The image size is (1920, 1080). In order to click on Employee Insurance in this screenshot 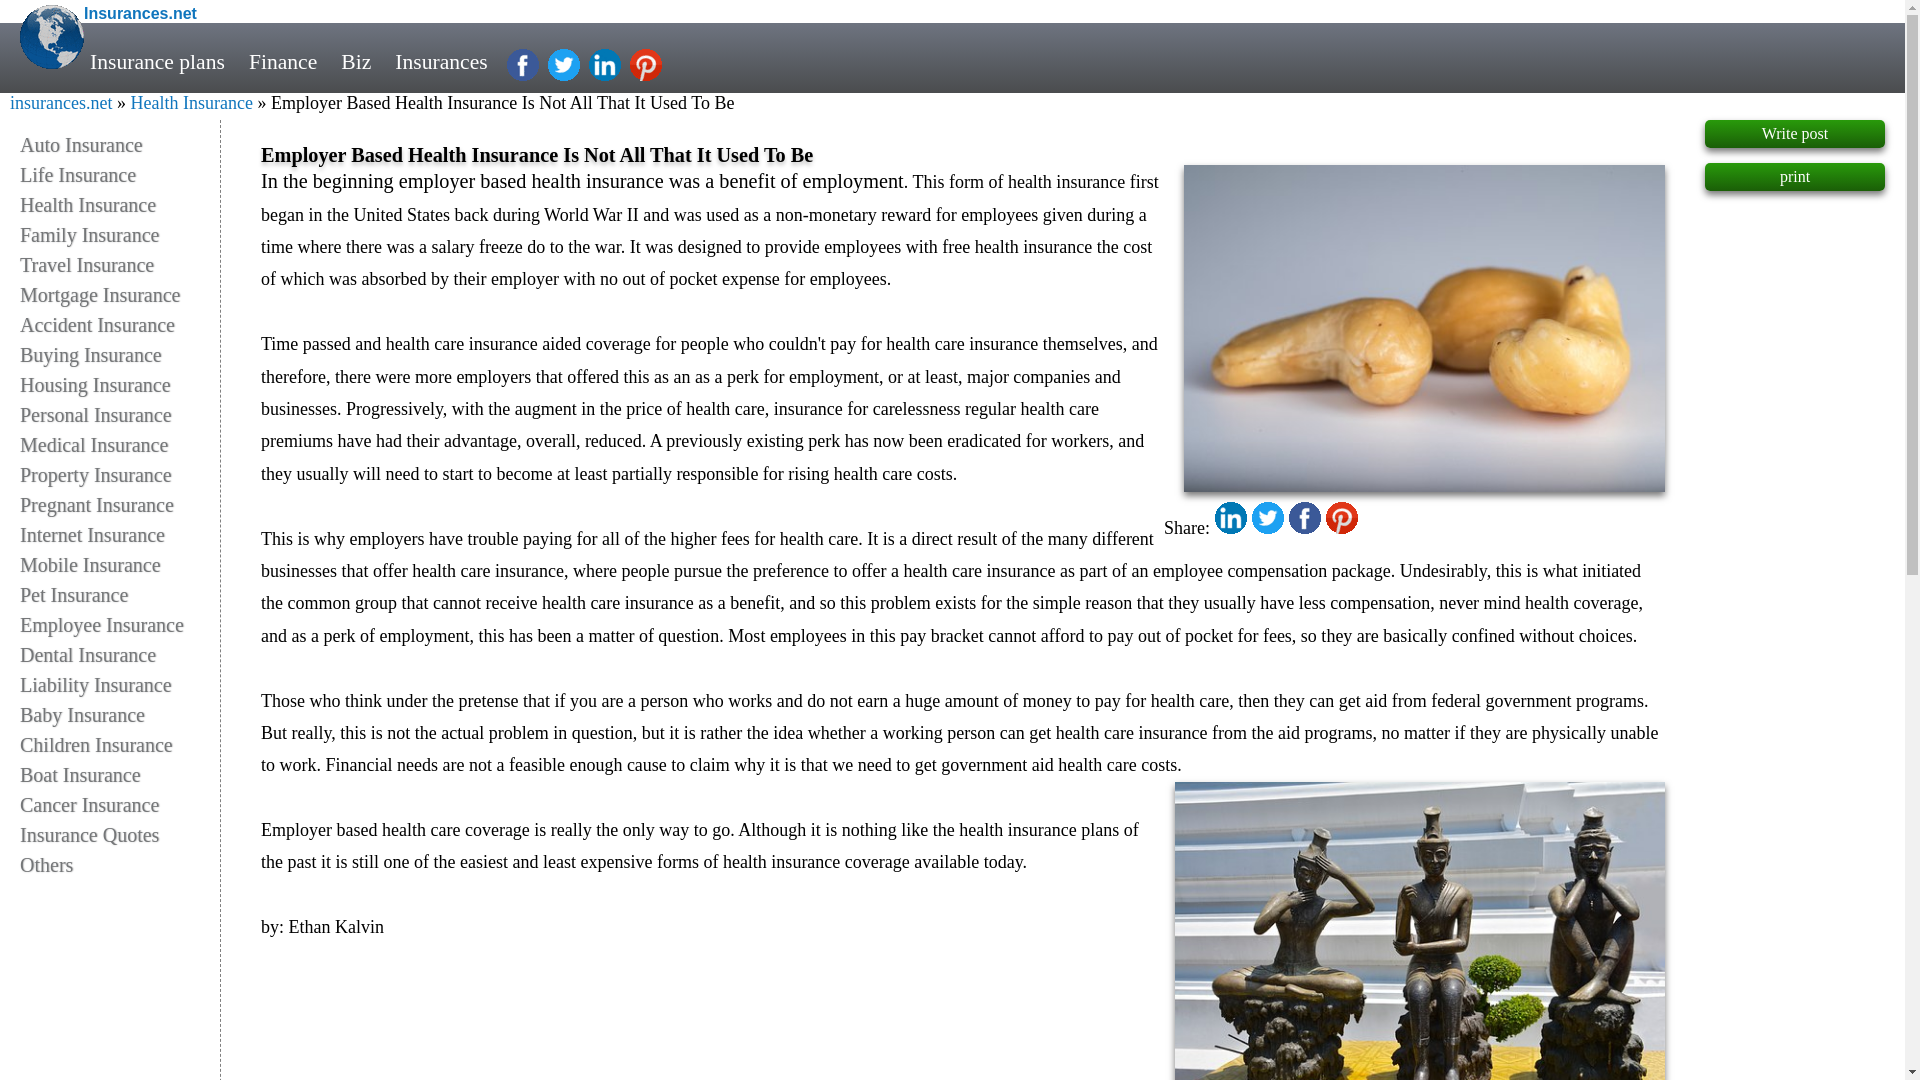, I will do `click(120, 625)`.